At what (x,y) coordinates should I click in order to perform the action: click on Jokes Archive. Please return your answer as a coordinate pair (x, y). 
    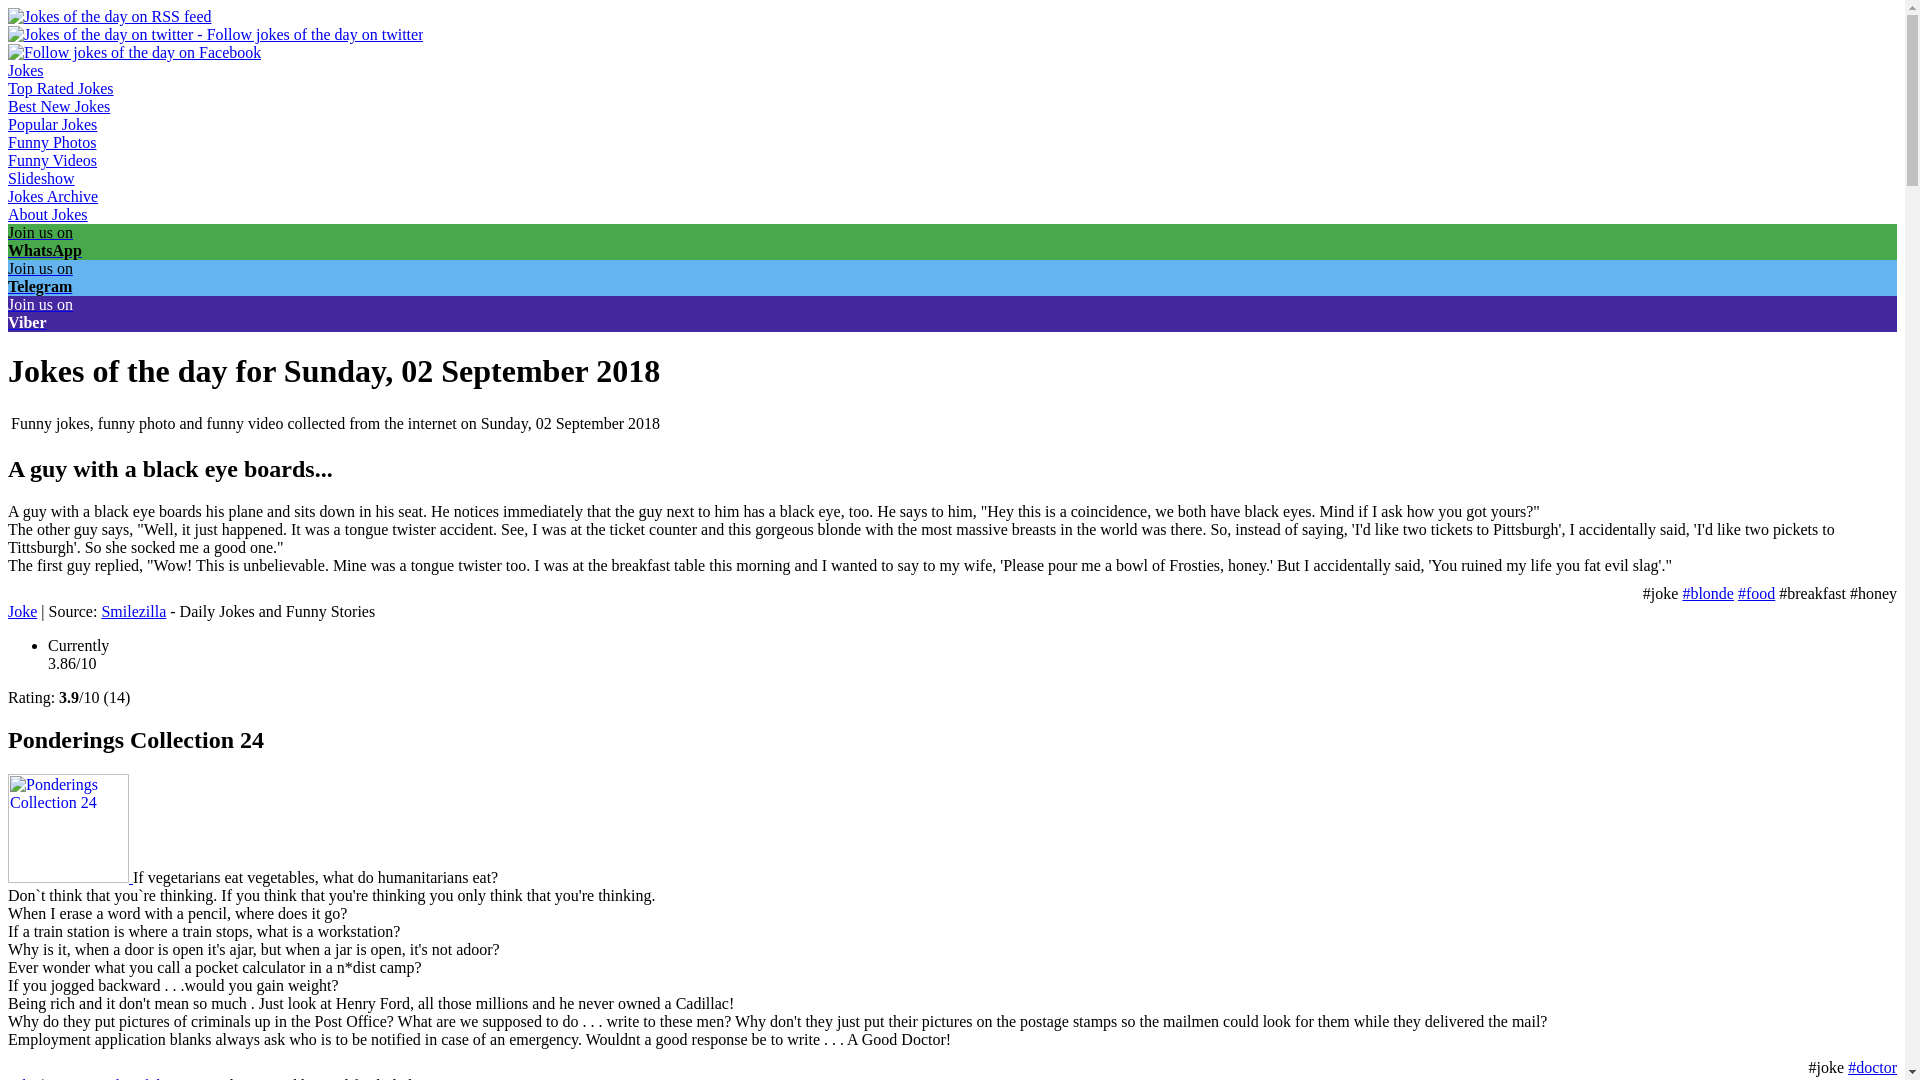
    Looking at the image, I should click on (52, 196).